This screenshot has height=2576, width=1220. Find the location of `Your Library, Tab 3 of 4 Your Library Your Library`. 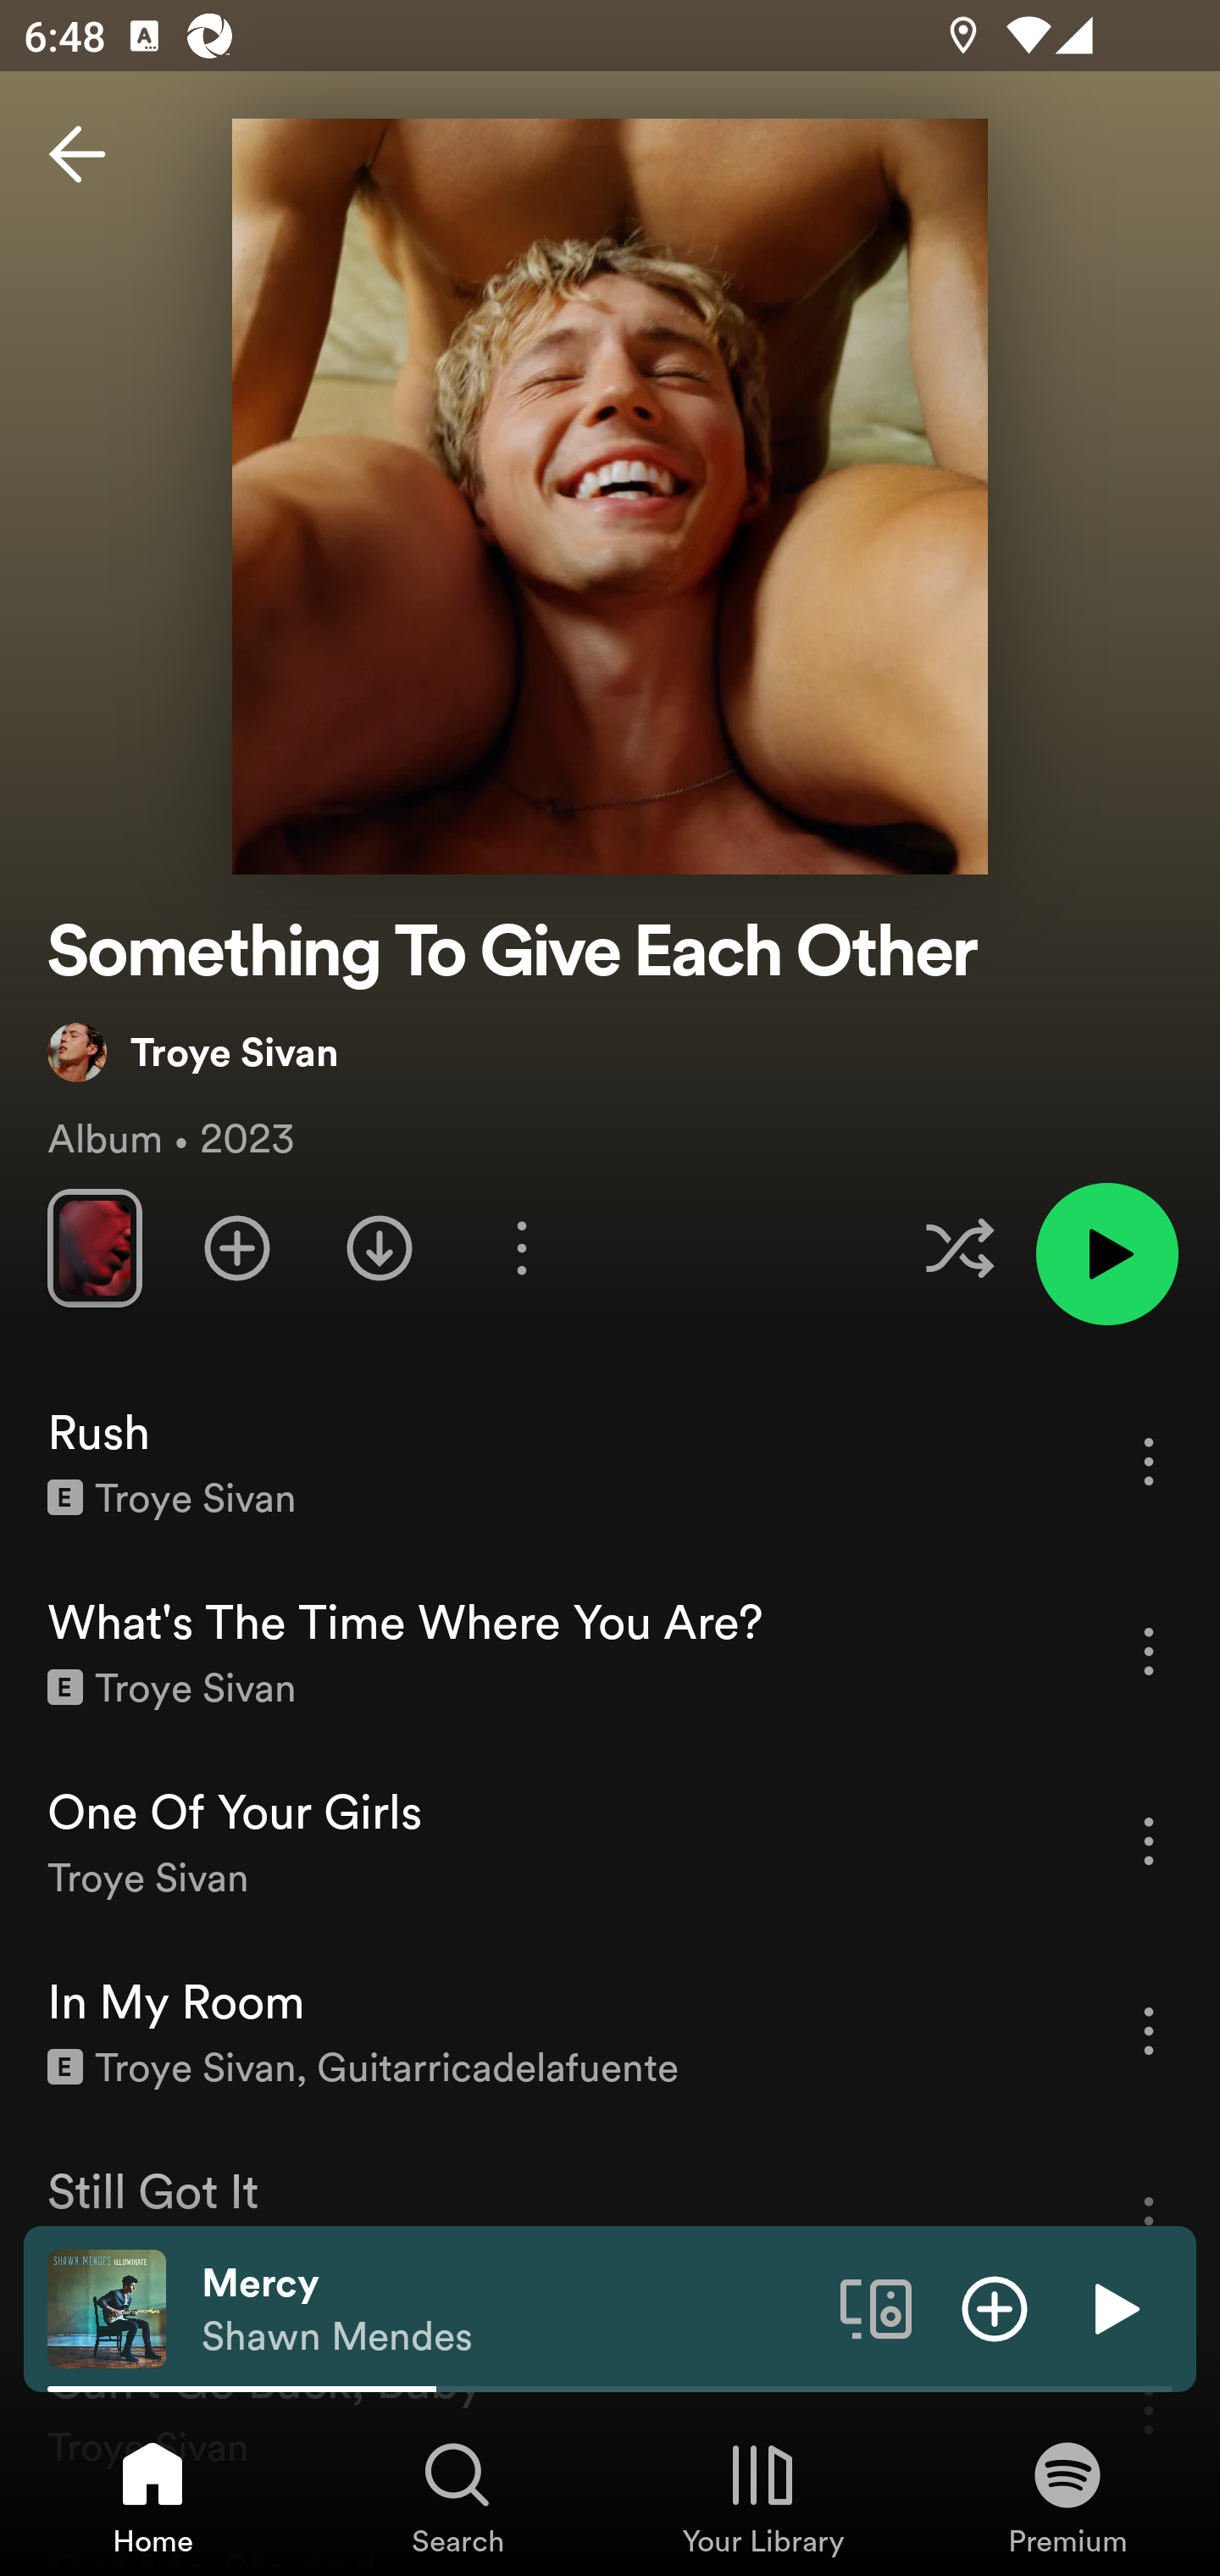

Your Library, Tab 3 of 4 Your Library Your Library is located at coordinates (762, 2496).